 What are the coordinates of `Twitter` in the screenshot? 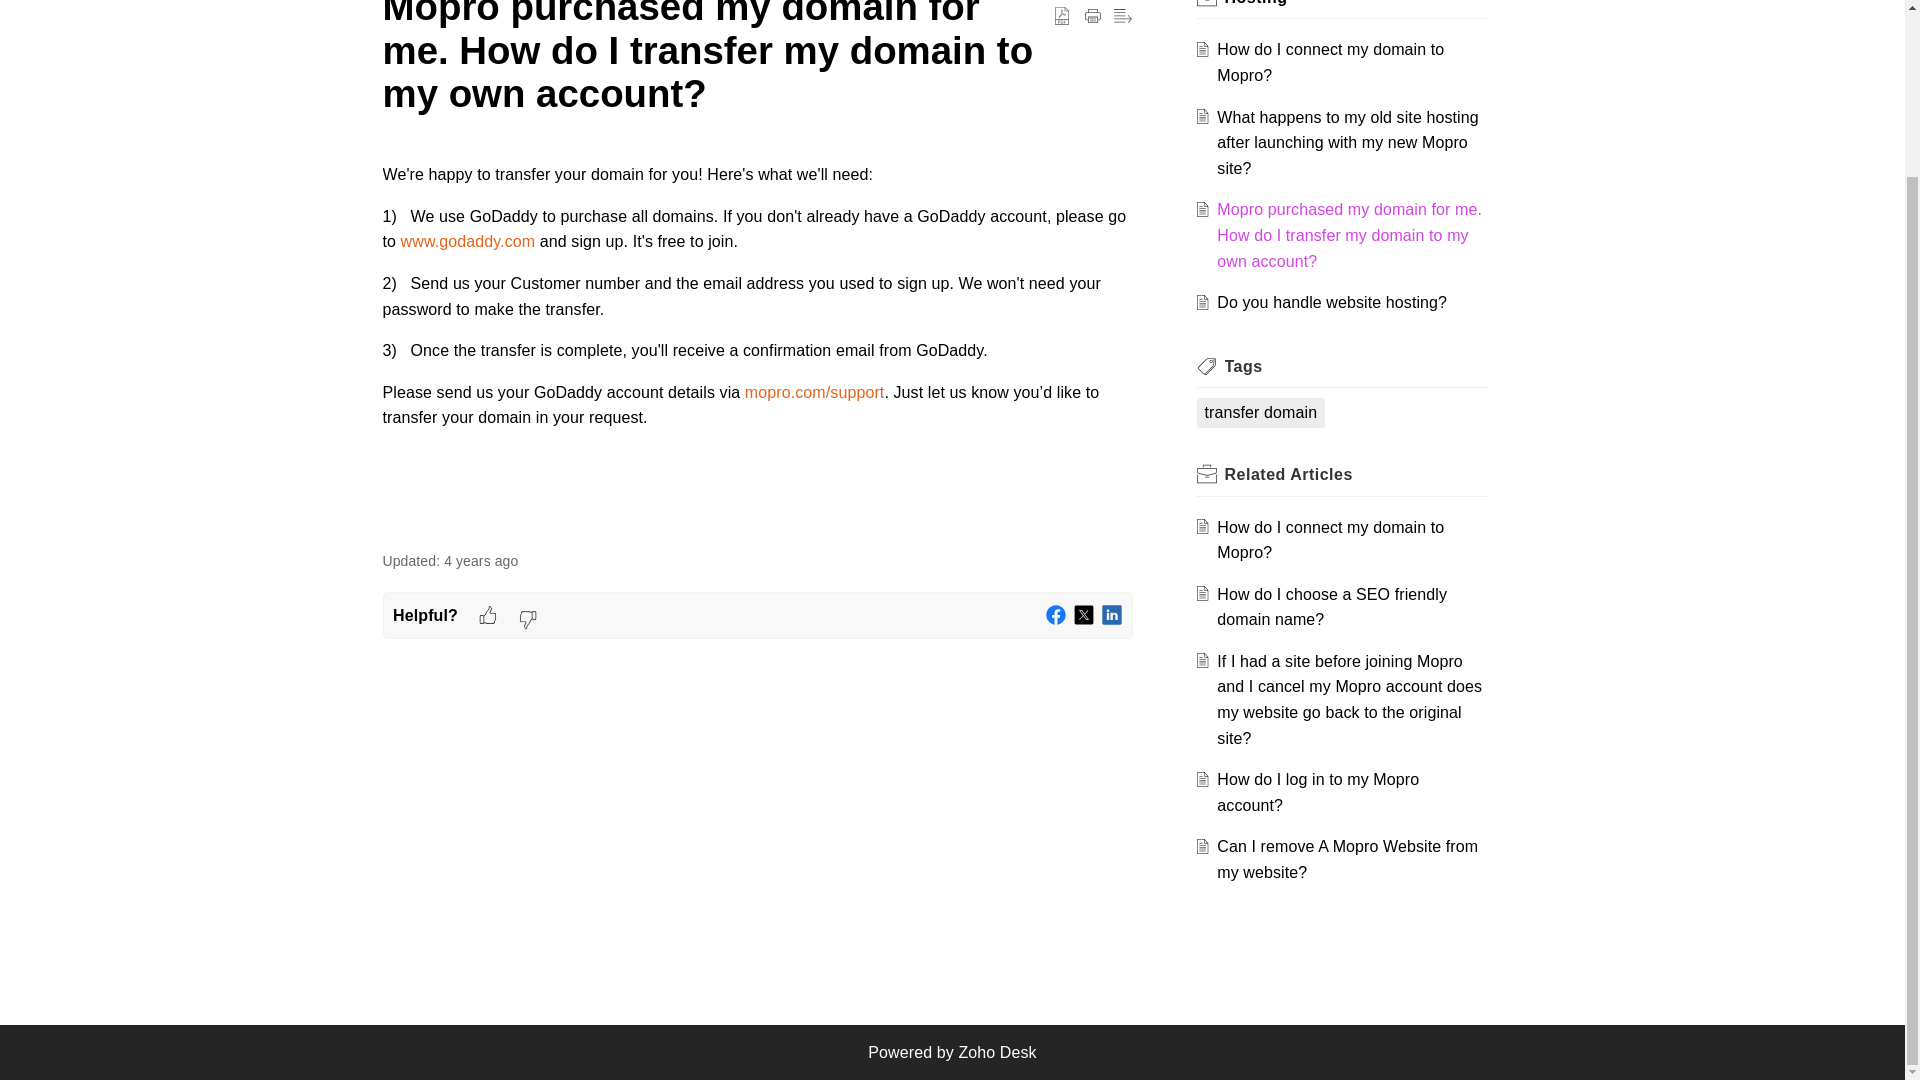 It's located at (1084, 615).